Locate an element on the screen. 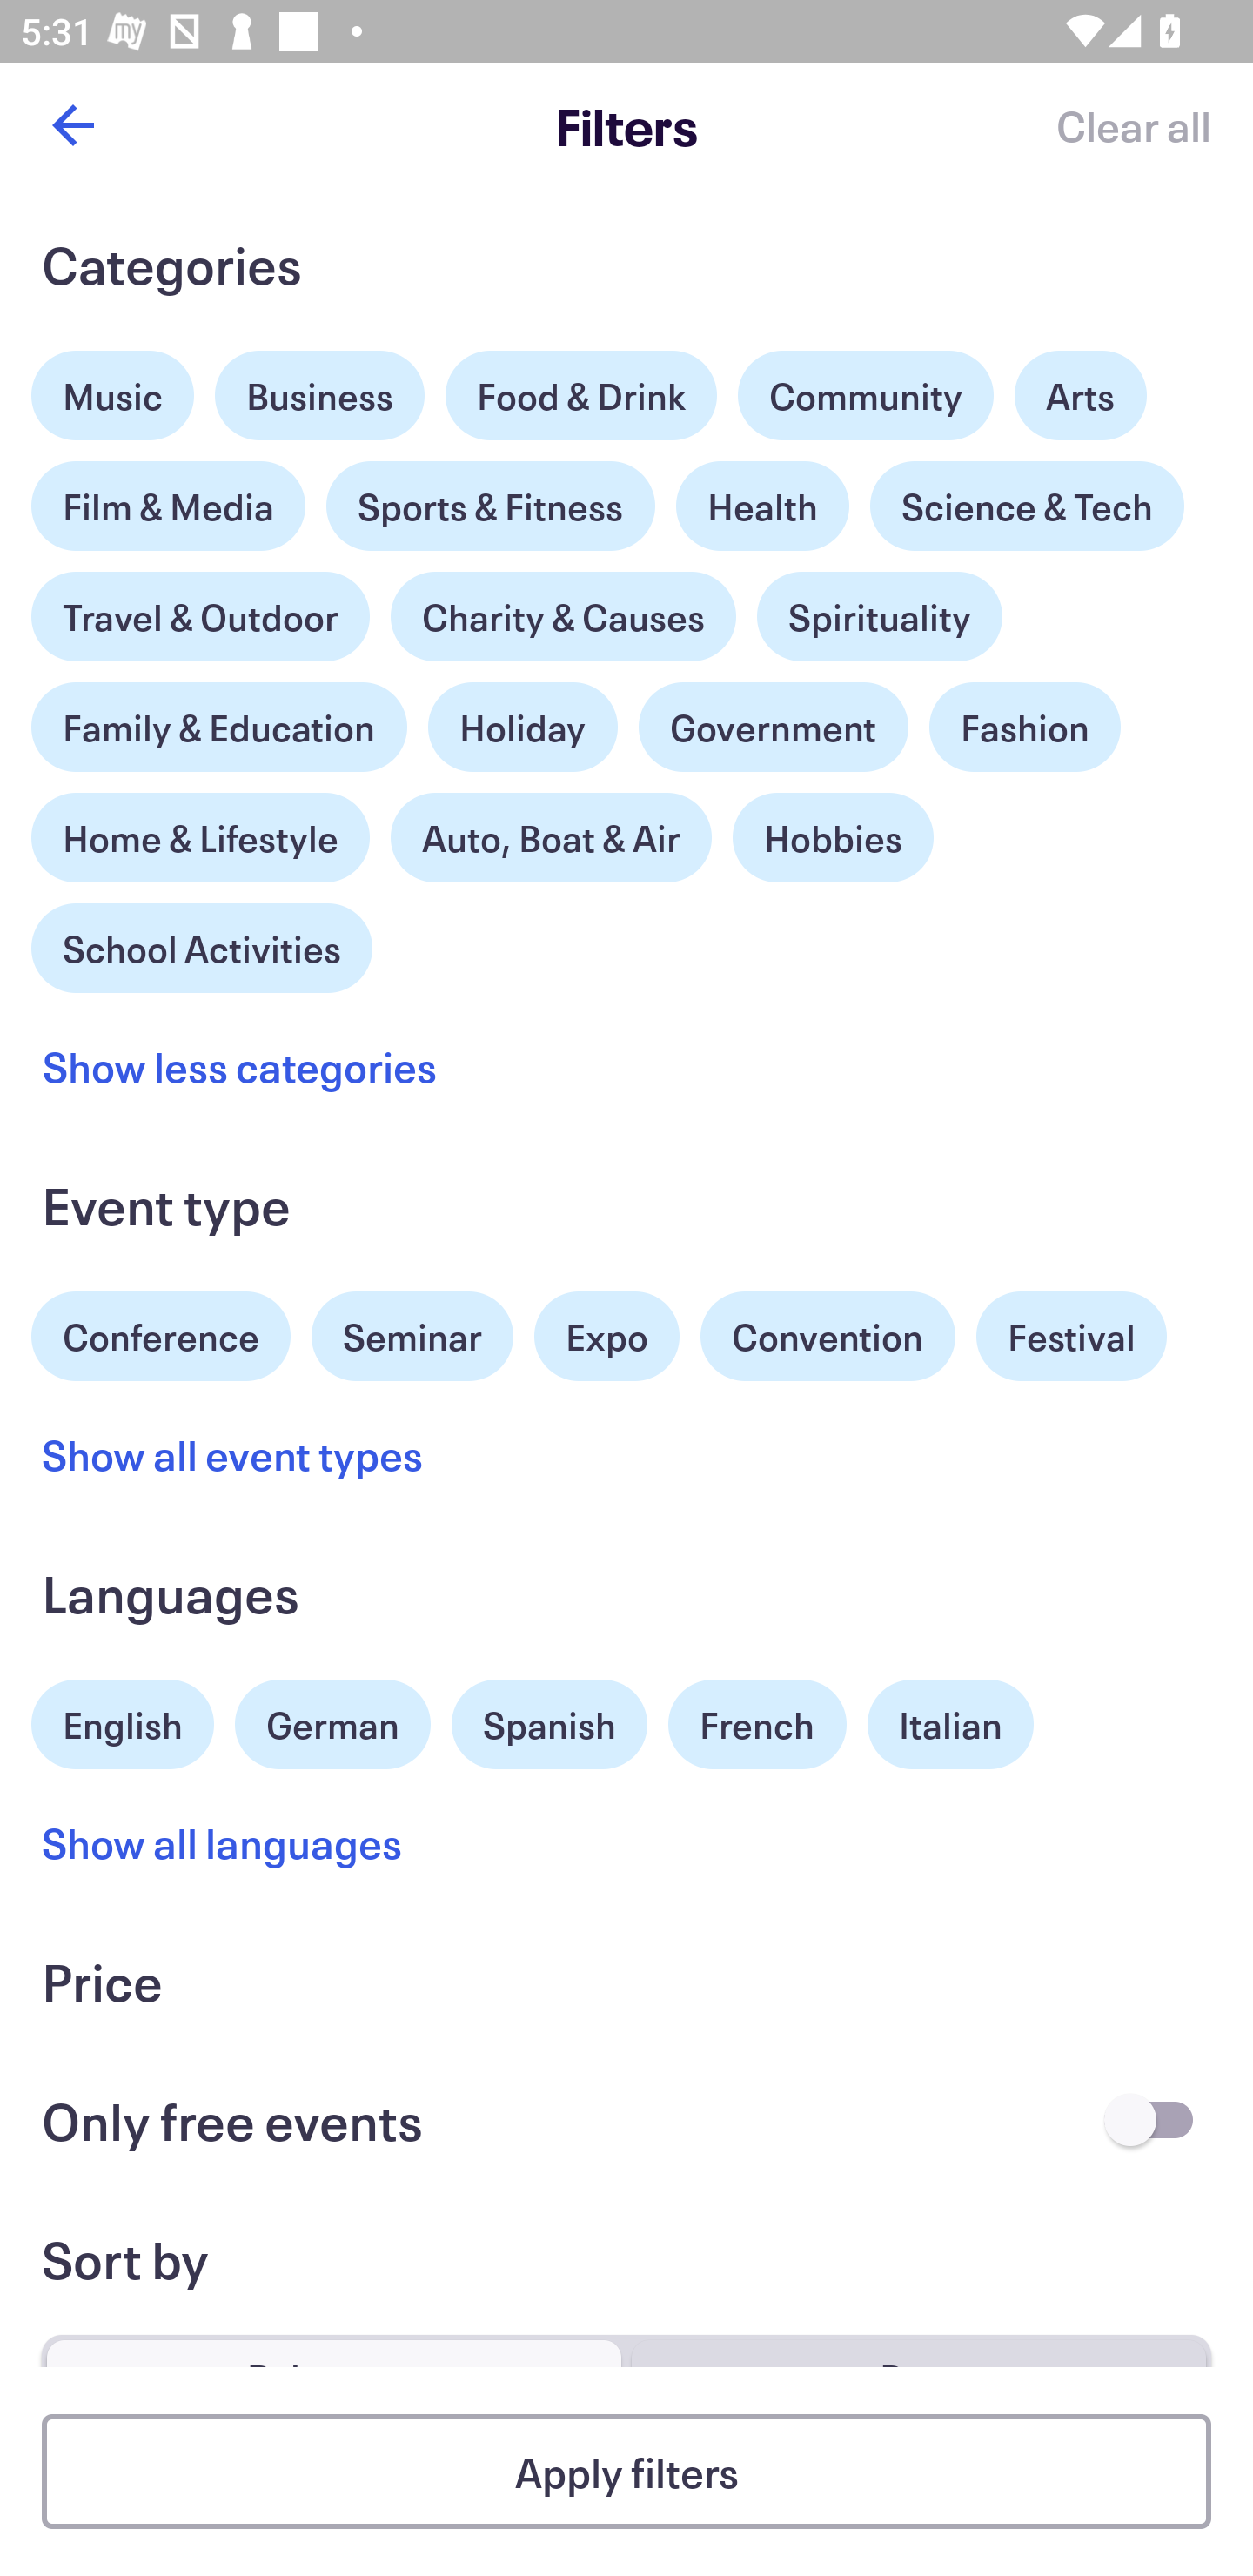  Spanish is located at coordinates (549, 1725).